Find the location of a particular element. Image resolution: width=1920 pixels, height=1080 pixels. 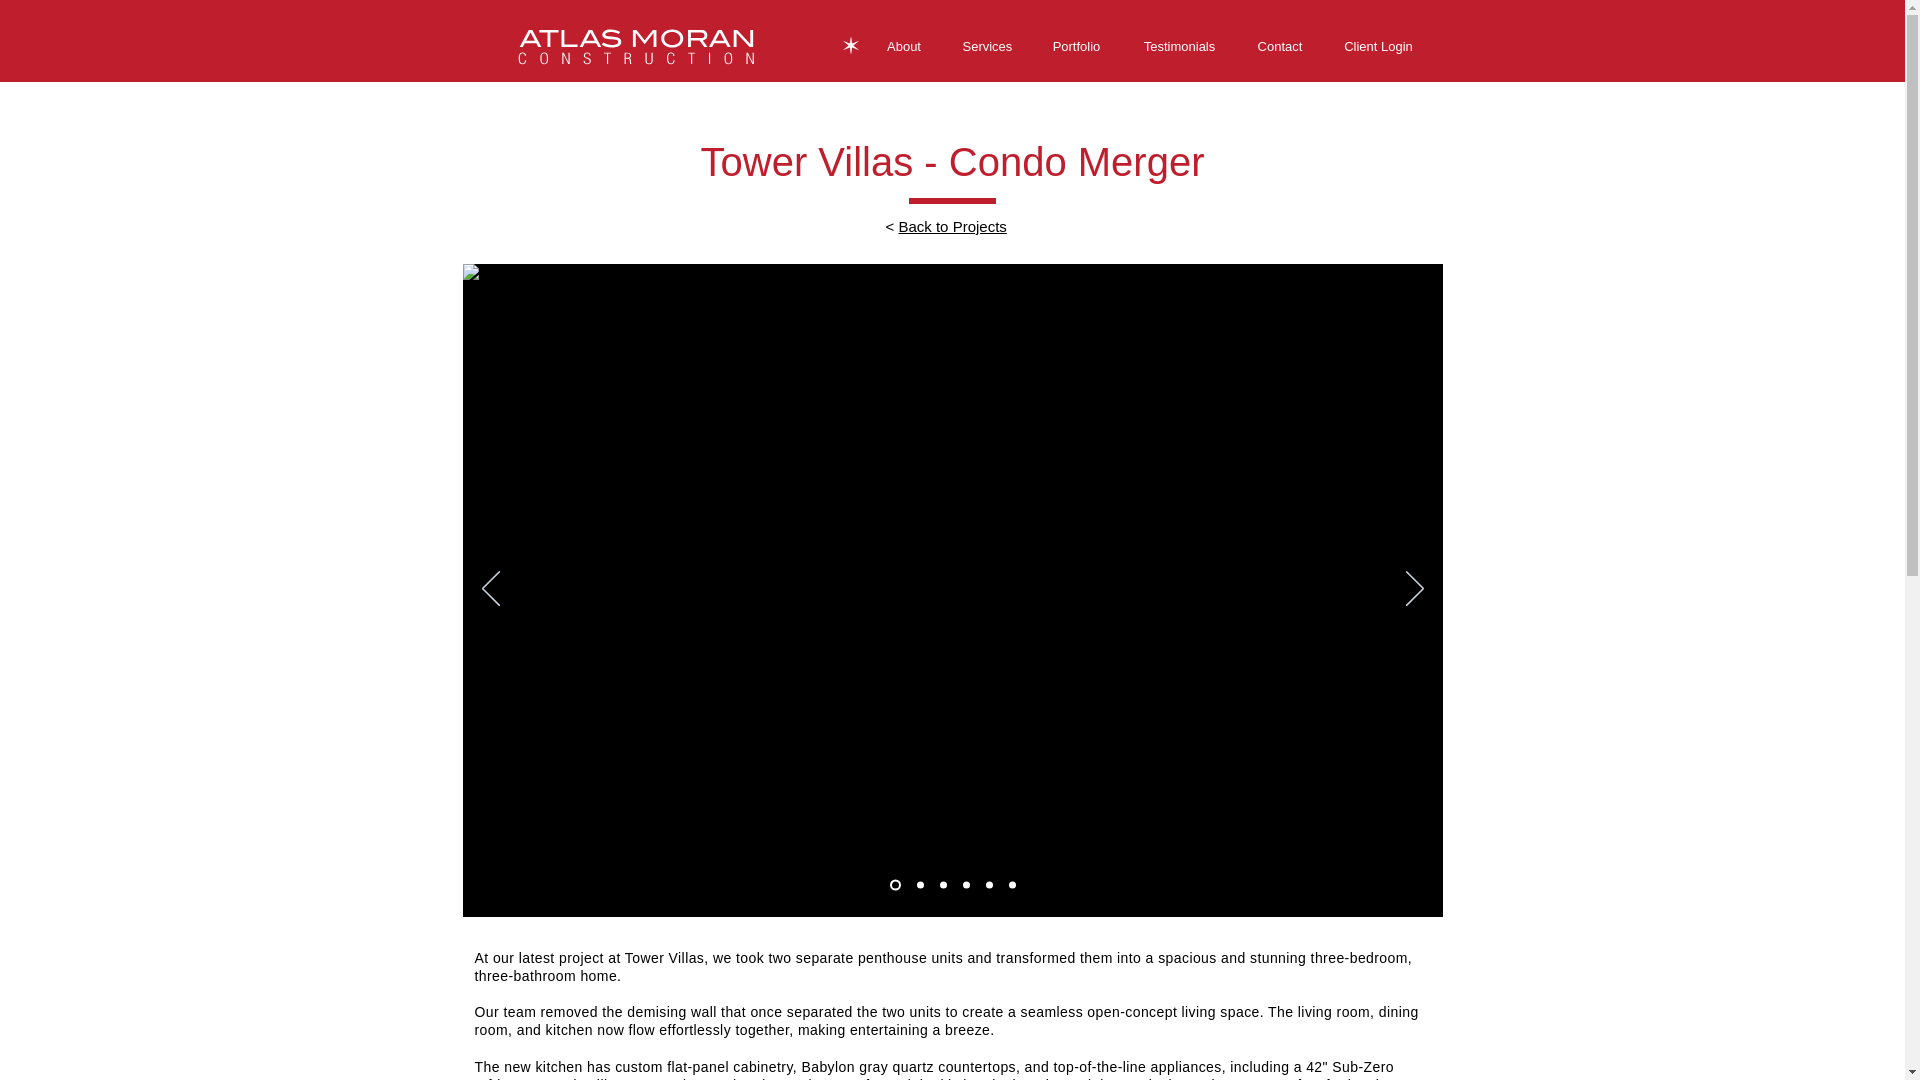

About is located at coordinates (904, 46).